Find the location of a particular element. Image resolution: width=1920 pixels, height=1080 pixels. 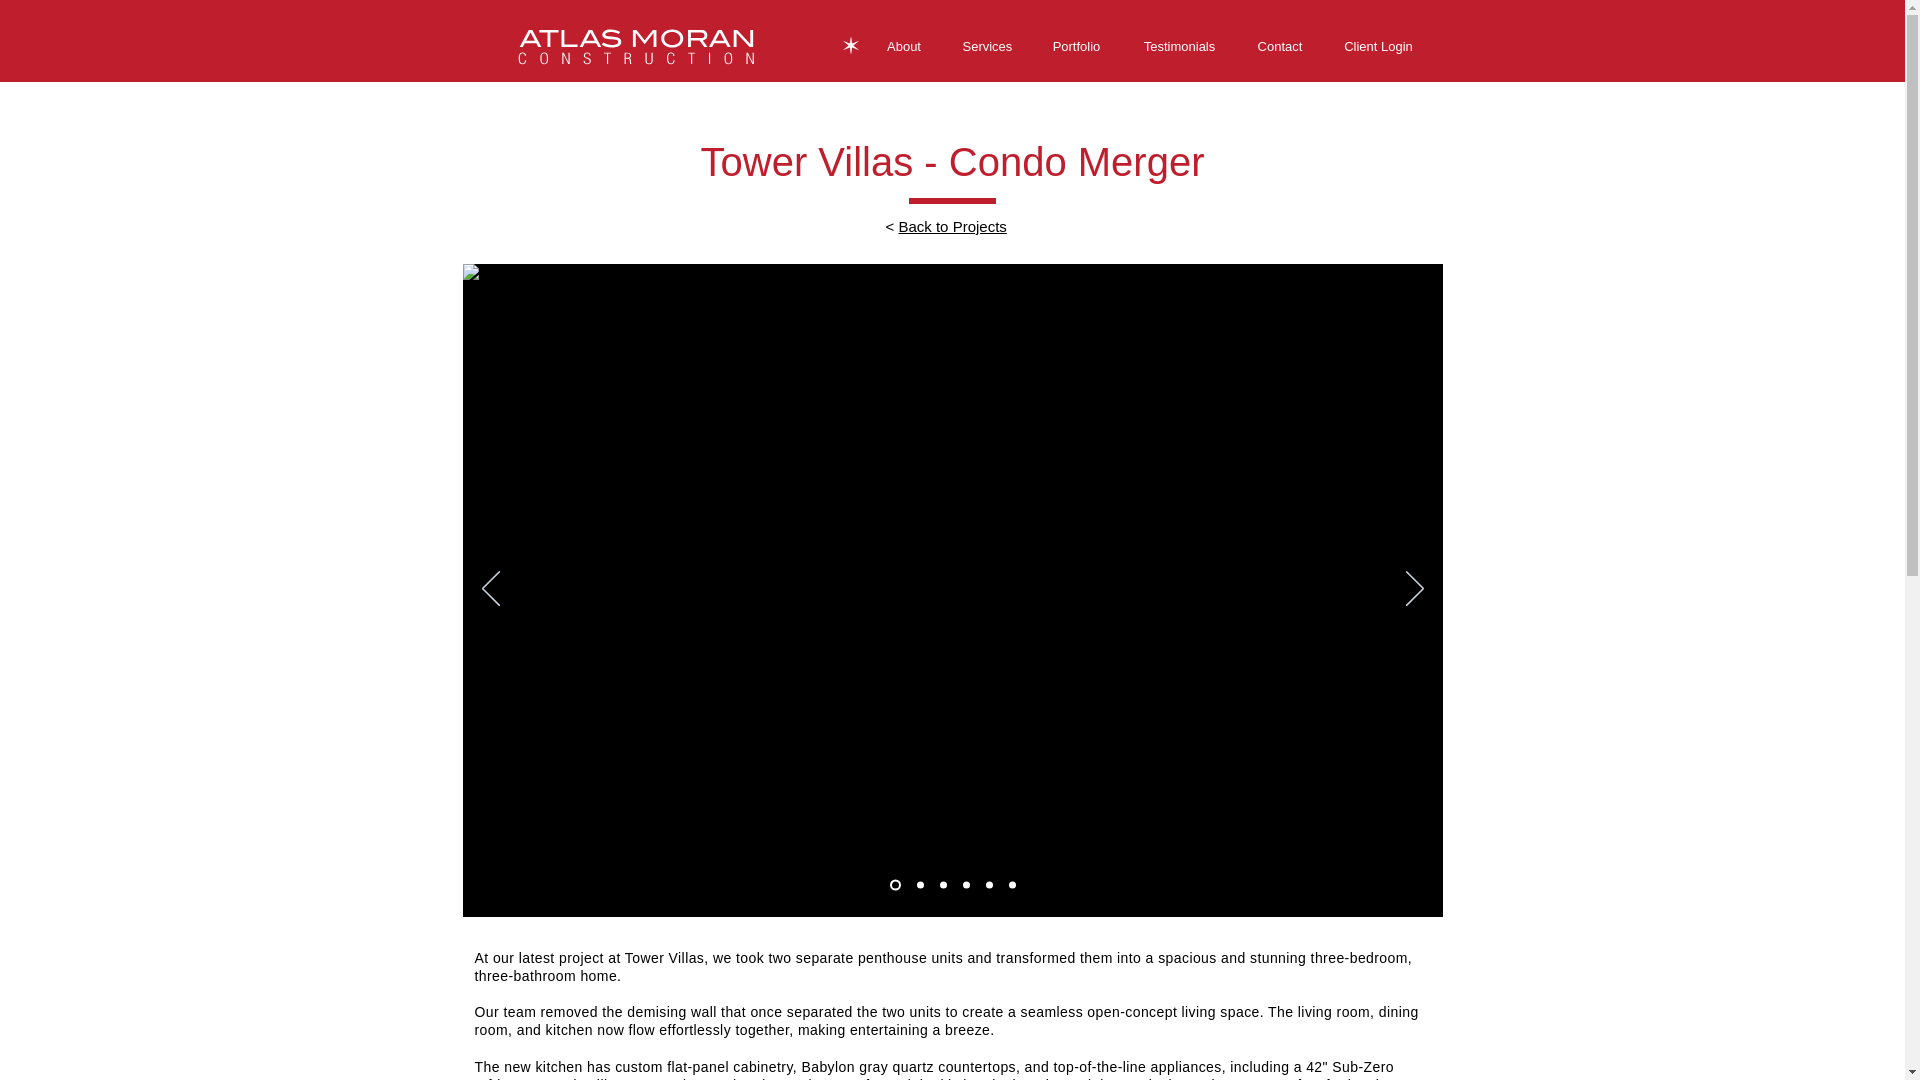

About is located at coordinates (904, 46).